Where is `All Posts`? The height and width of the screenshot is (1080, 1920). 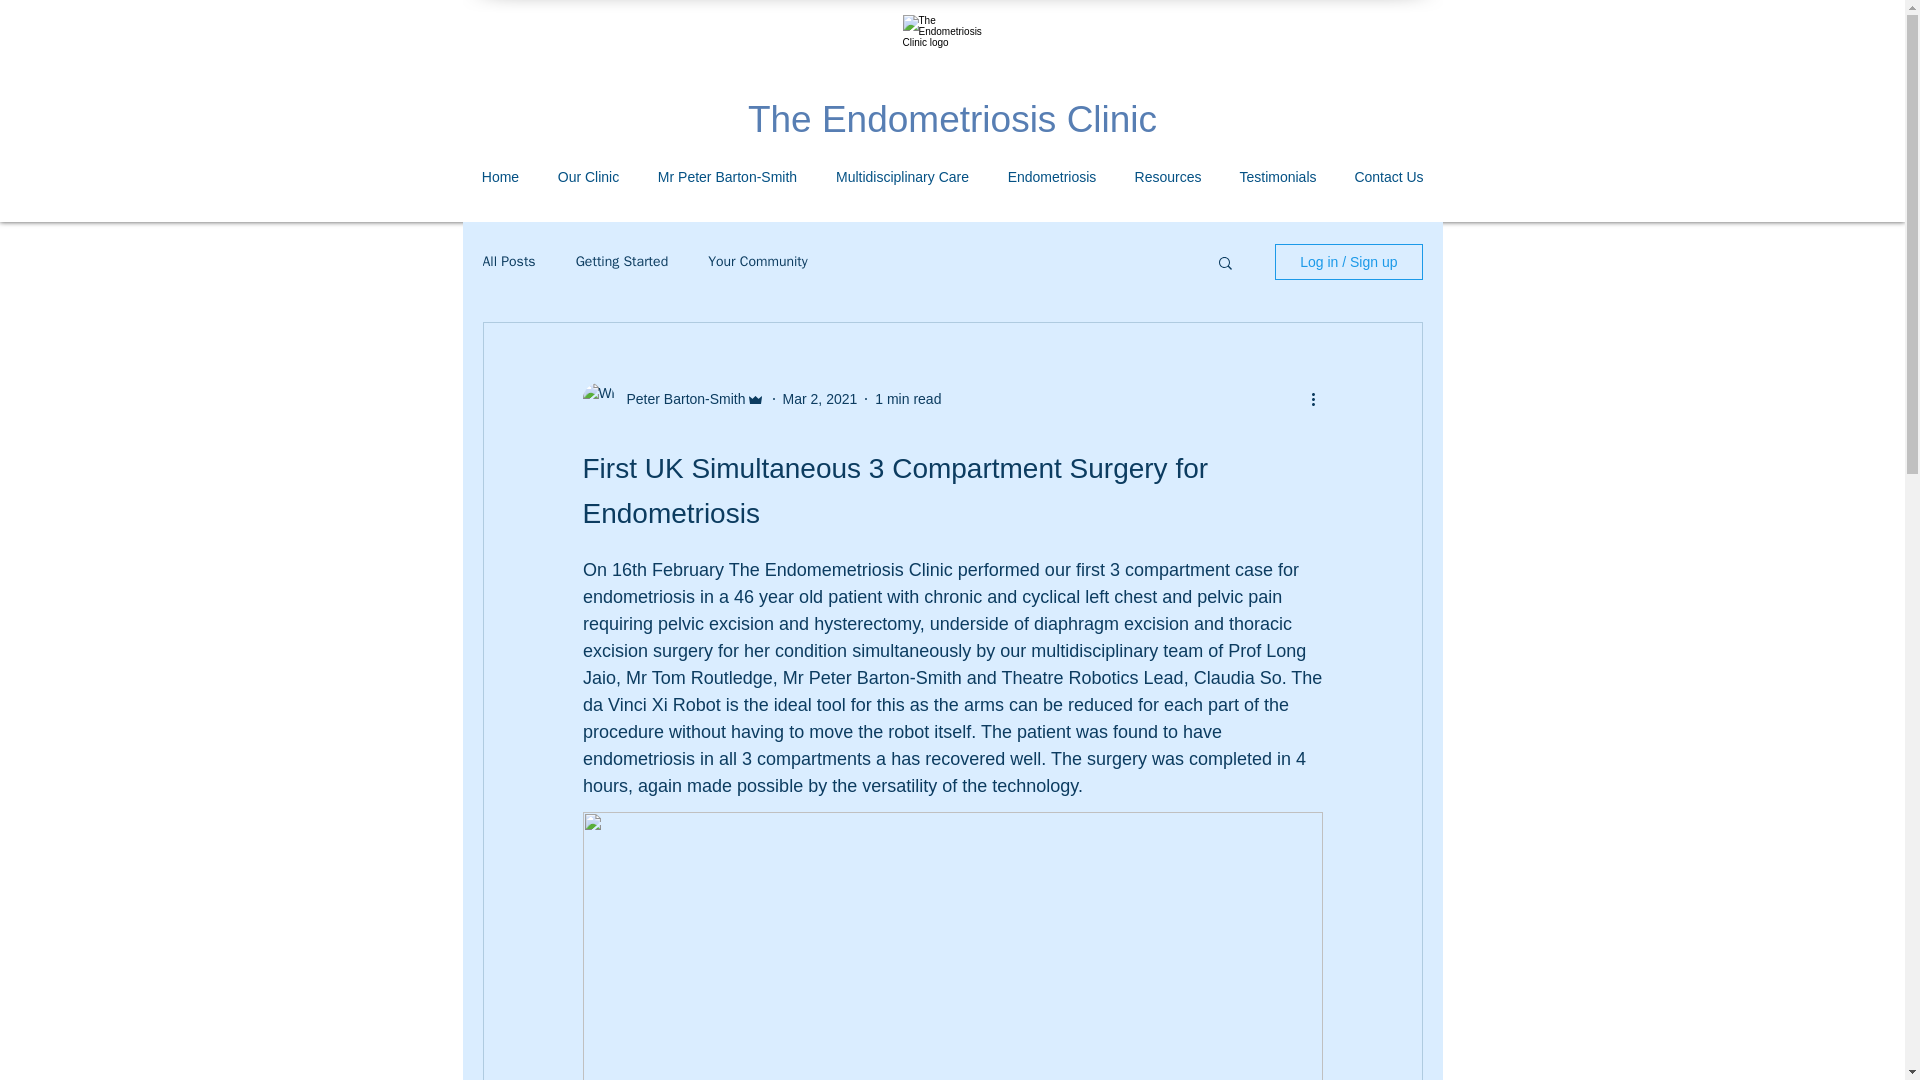
All Posts is located at coordinates (508, 262).